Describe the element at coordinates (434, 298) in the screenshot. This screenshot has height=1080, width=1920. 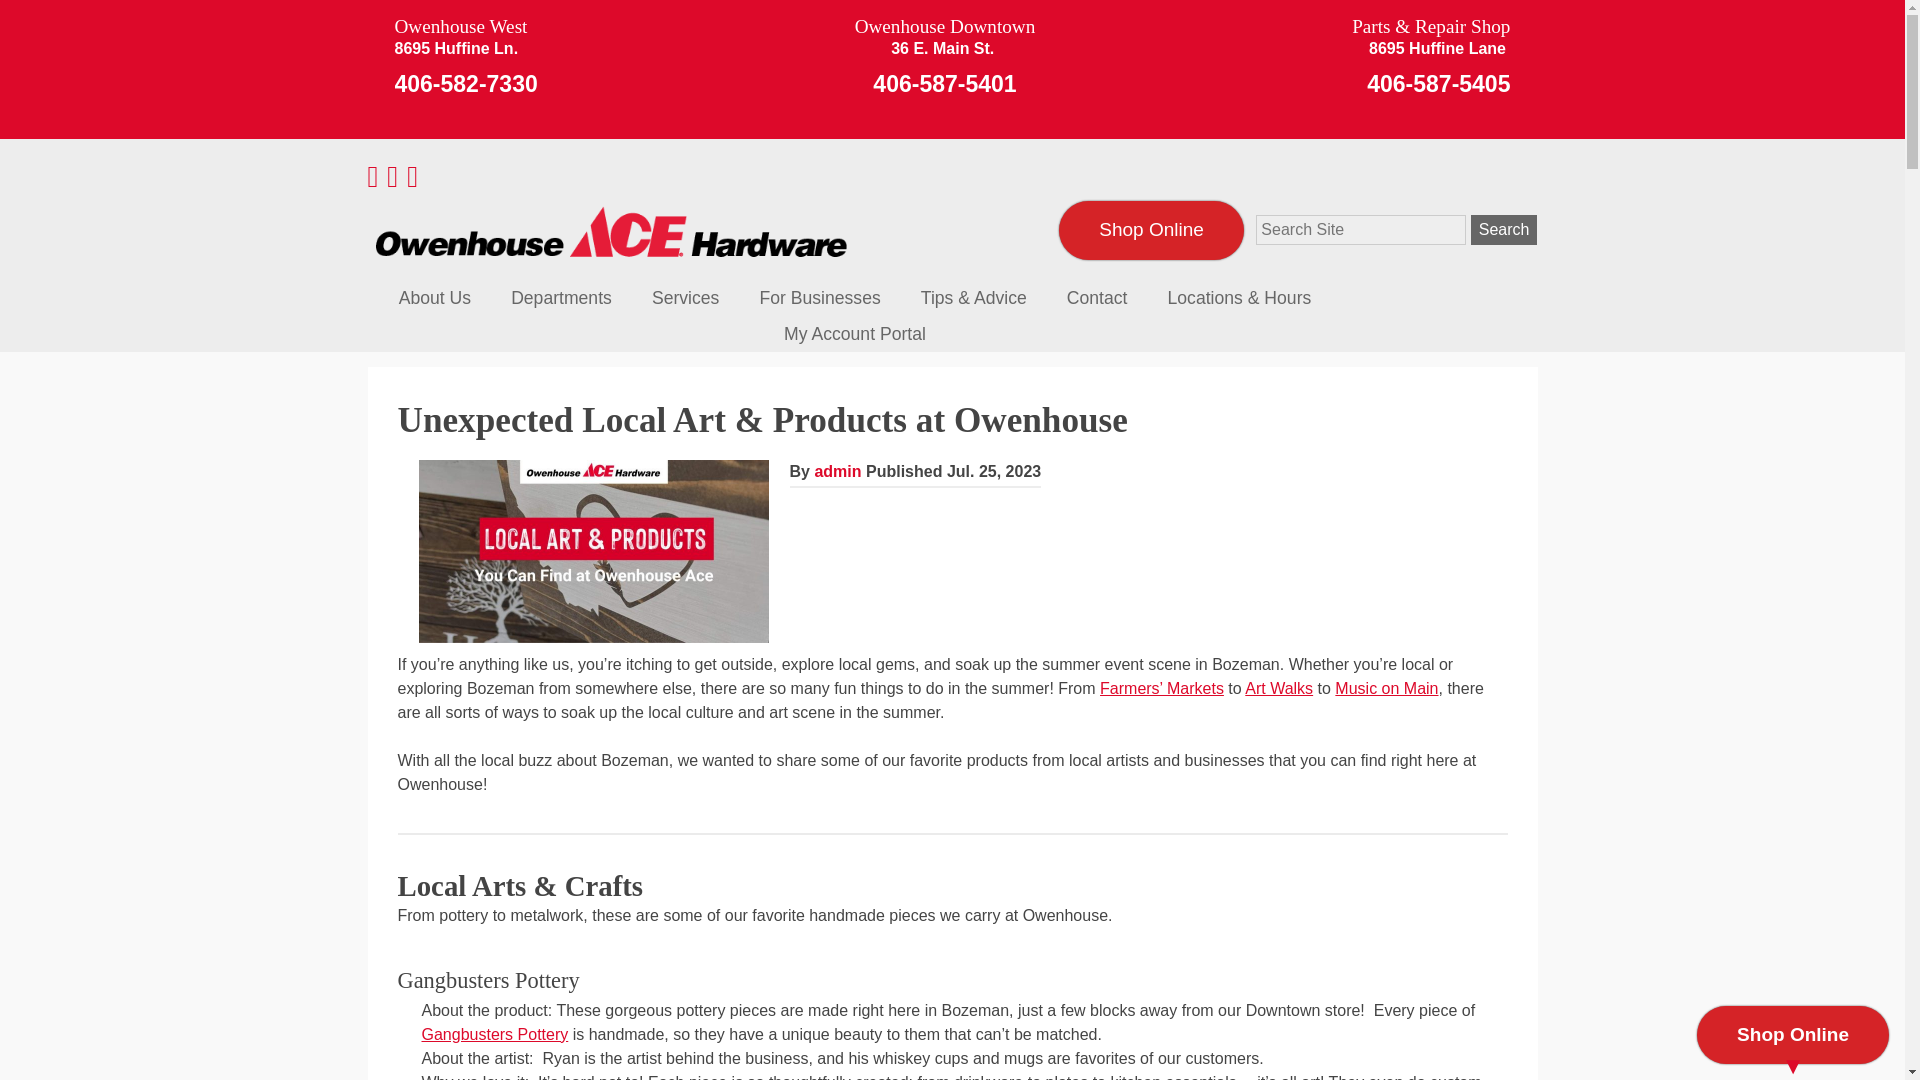
I see `About Us` at that location.